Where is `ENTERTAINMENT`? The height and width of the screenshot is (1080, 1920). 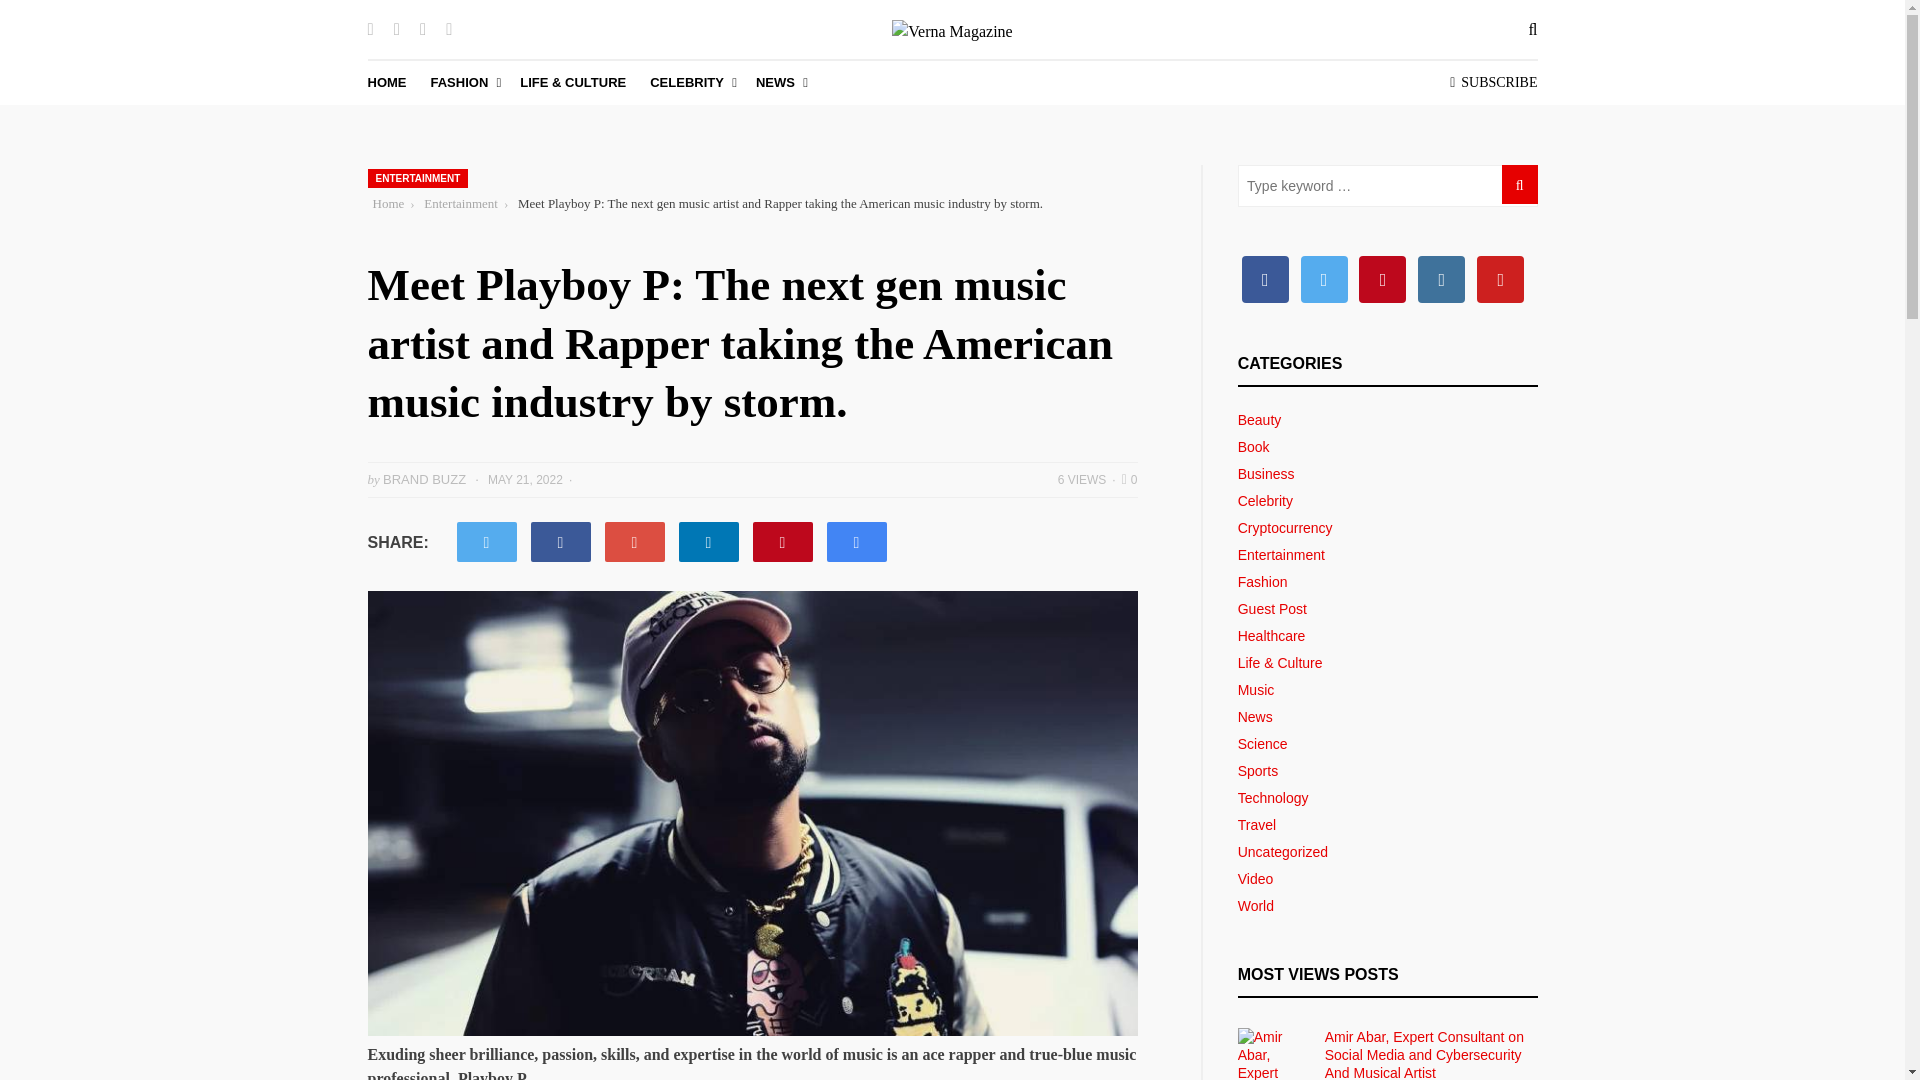 ENTERTAINMENT is located at coordinates (418, 178).